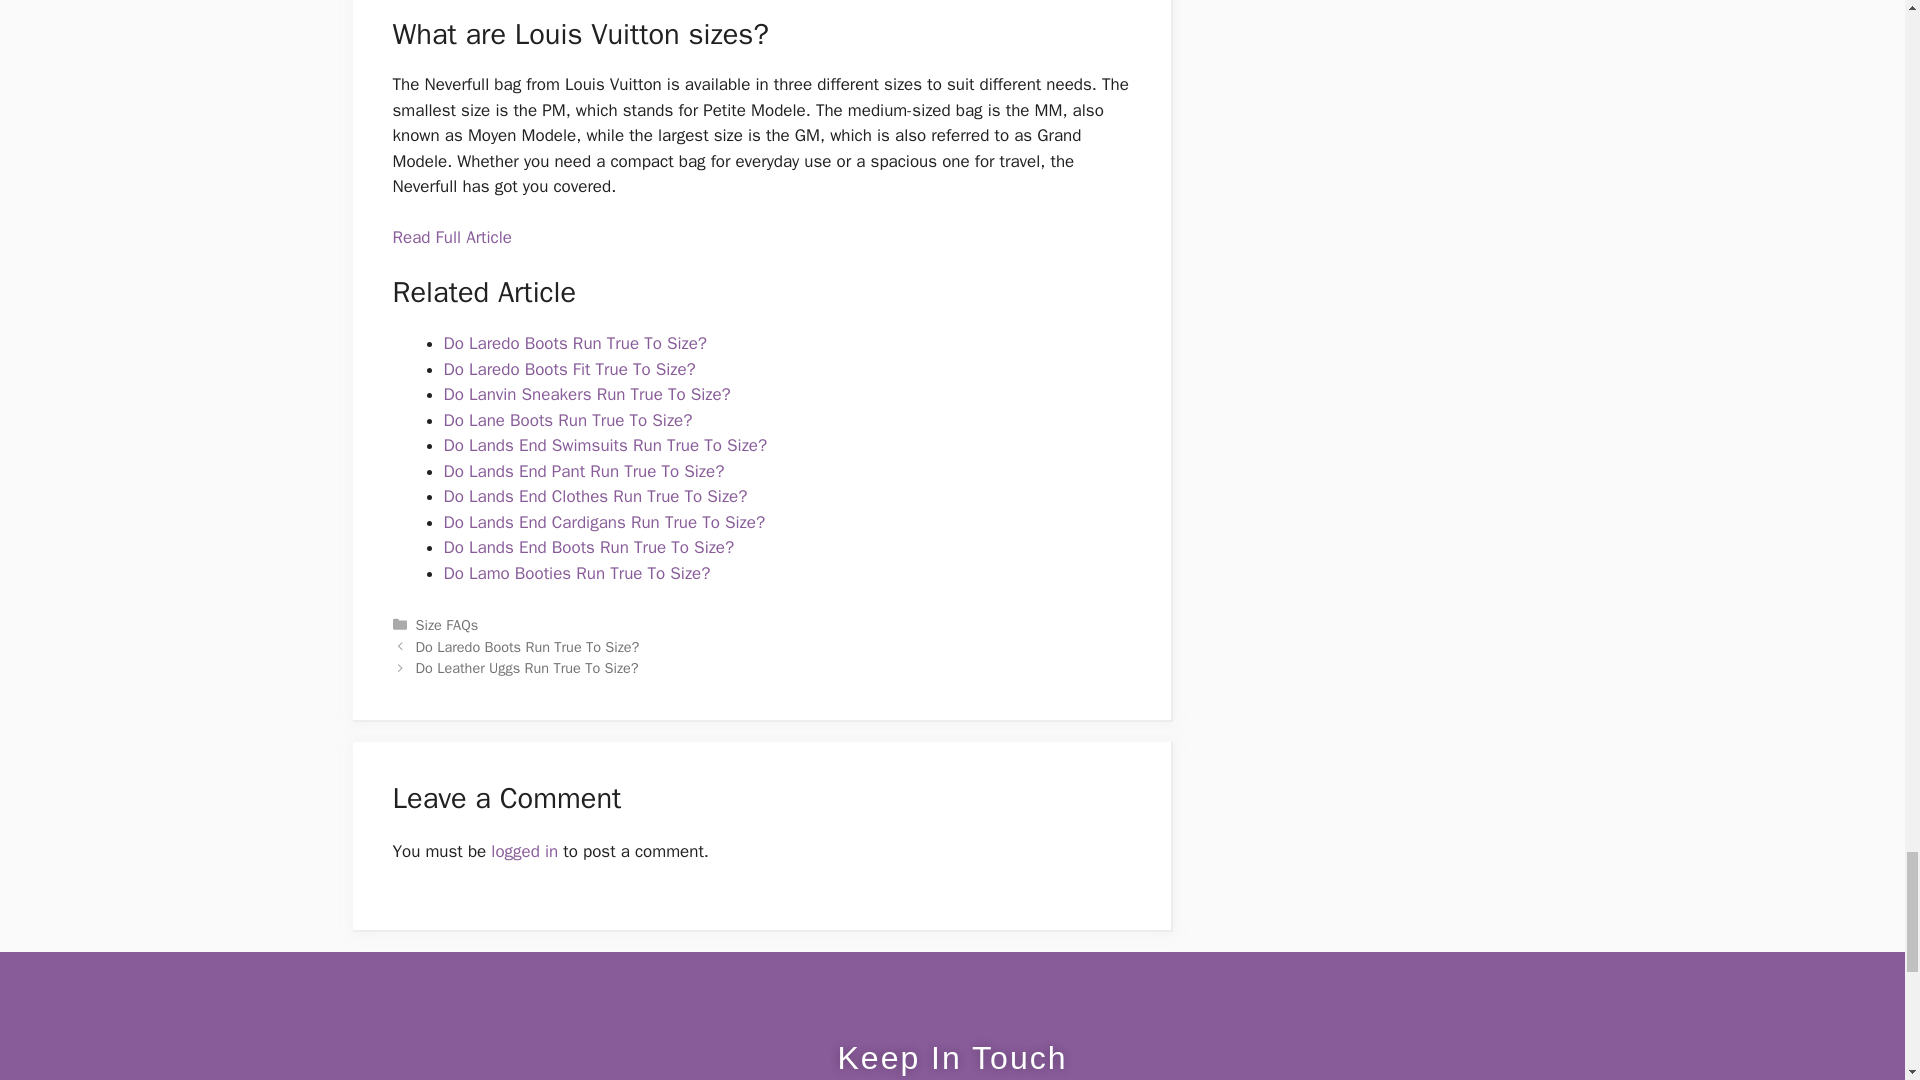  I want to click on Do Lands End Pant Run True To Size?, so click(584, 471).